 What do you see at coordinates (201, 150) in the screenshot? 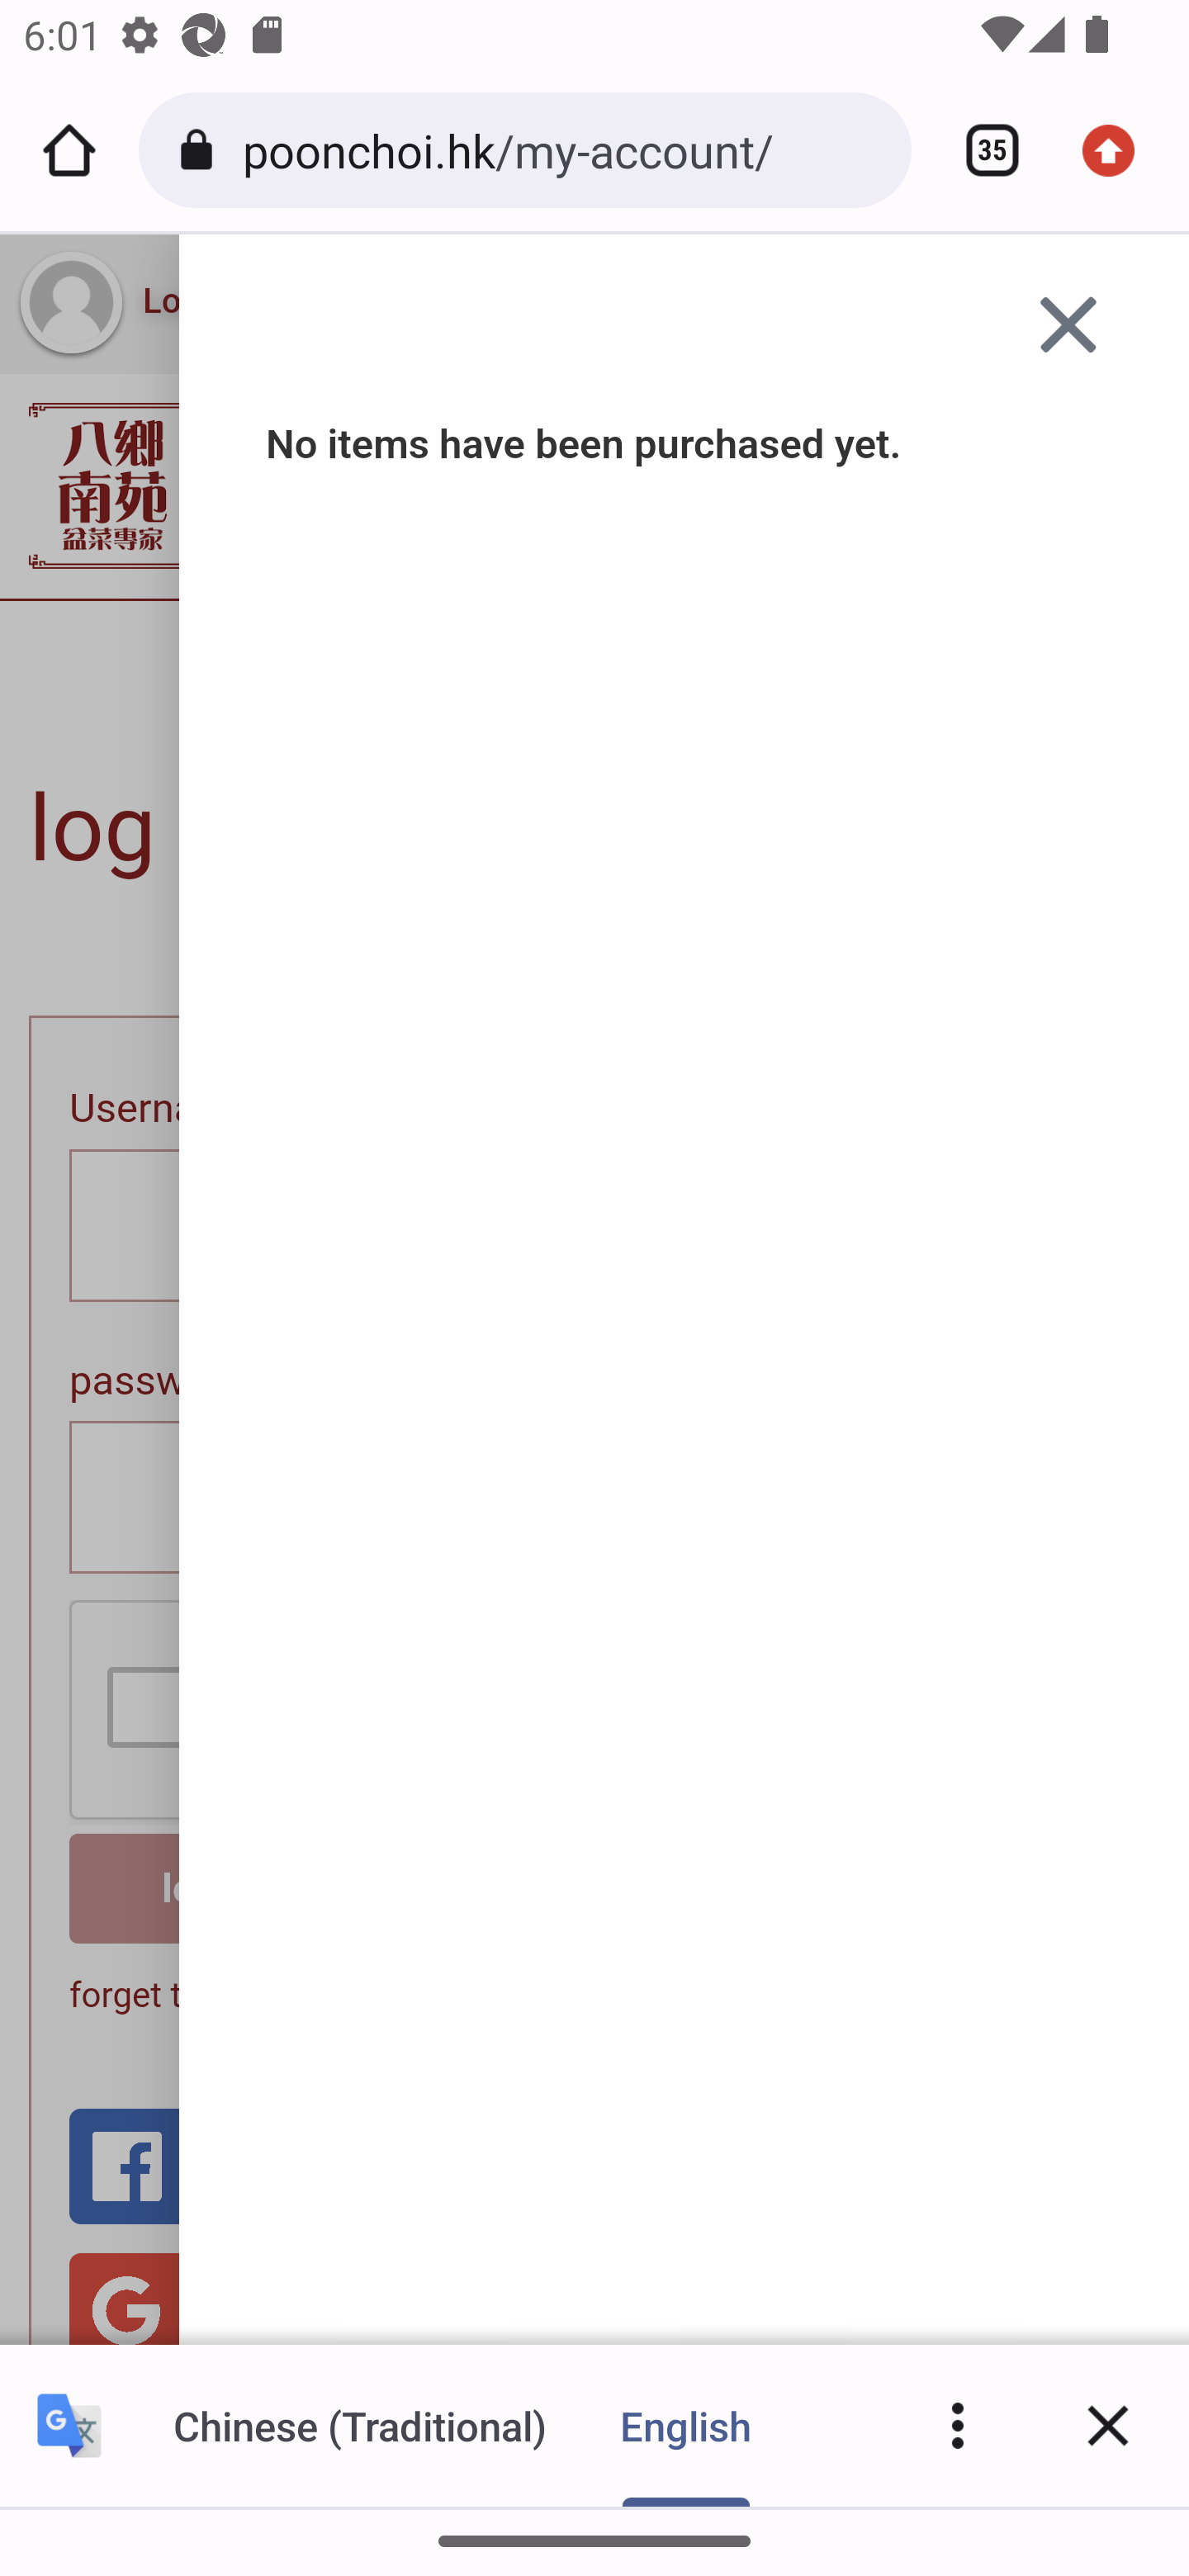
I see `Connection is secure` at bounding box center [201, 150].